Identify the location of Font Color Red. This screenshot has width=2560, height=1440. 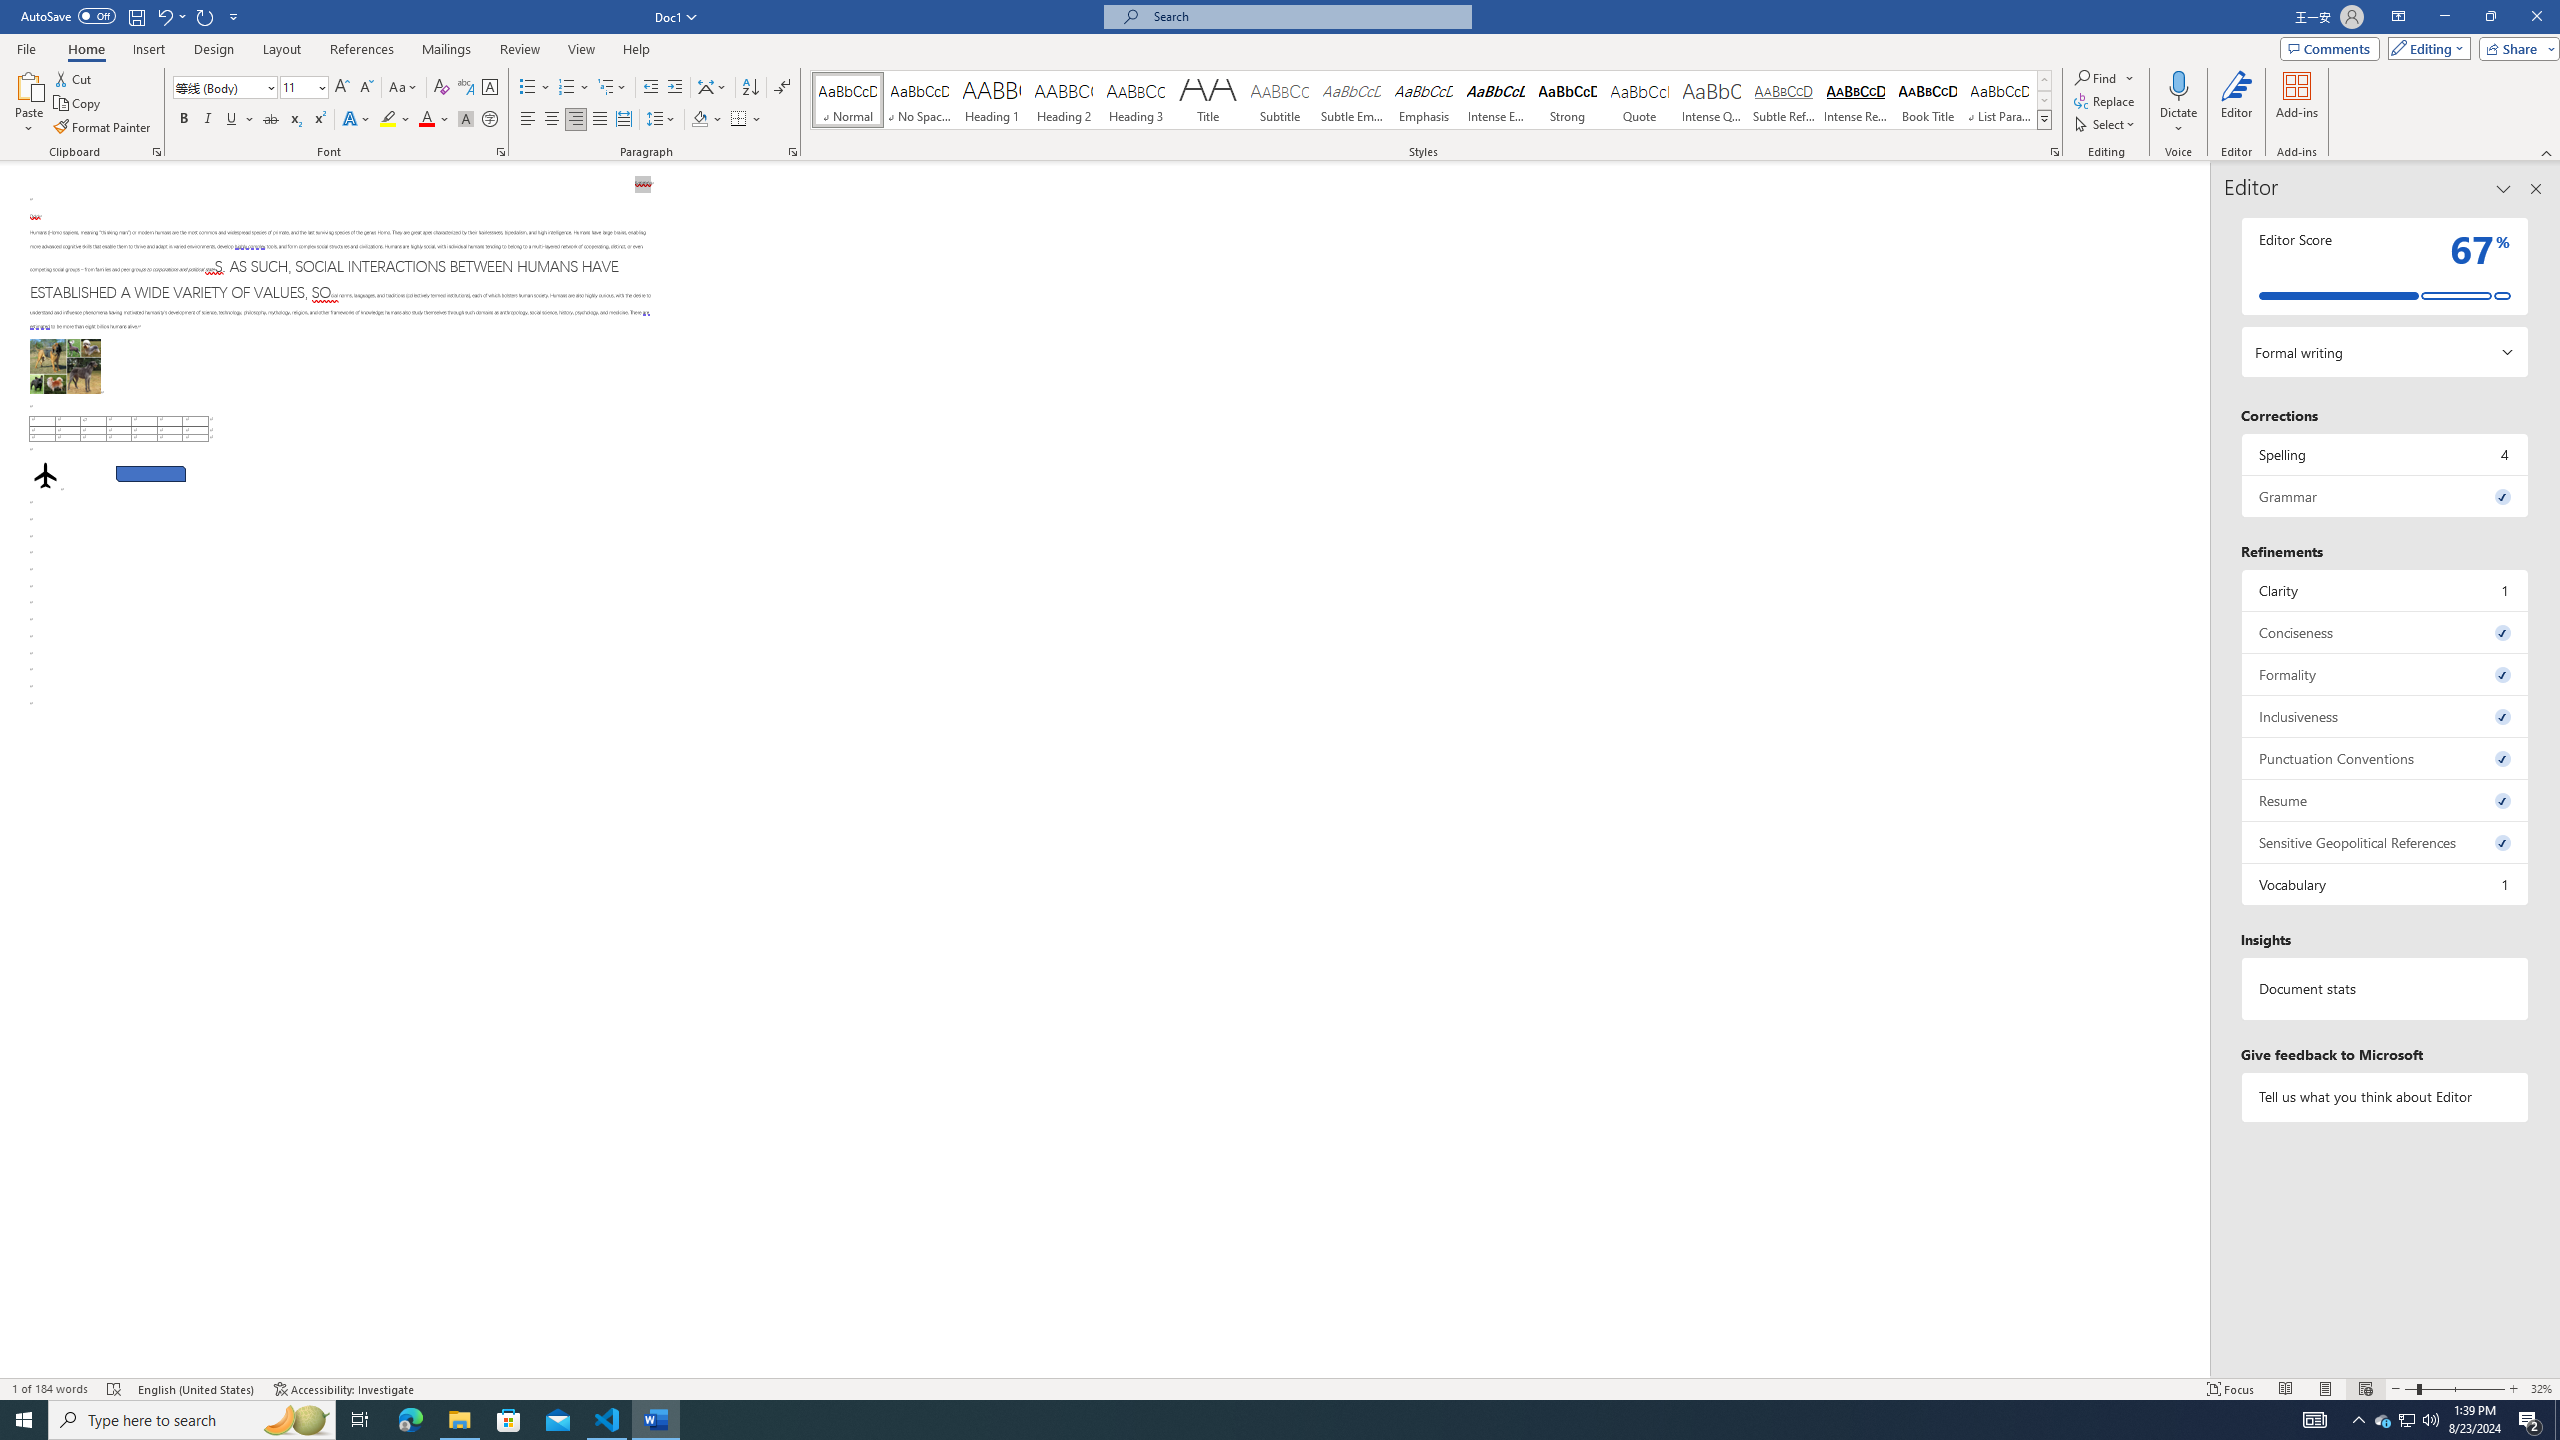
(426, 120).